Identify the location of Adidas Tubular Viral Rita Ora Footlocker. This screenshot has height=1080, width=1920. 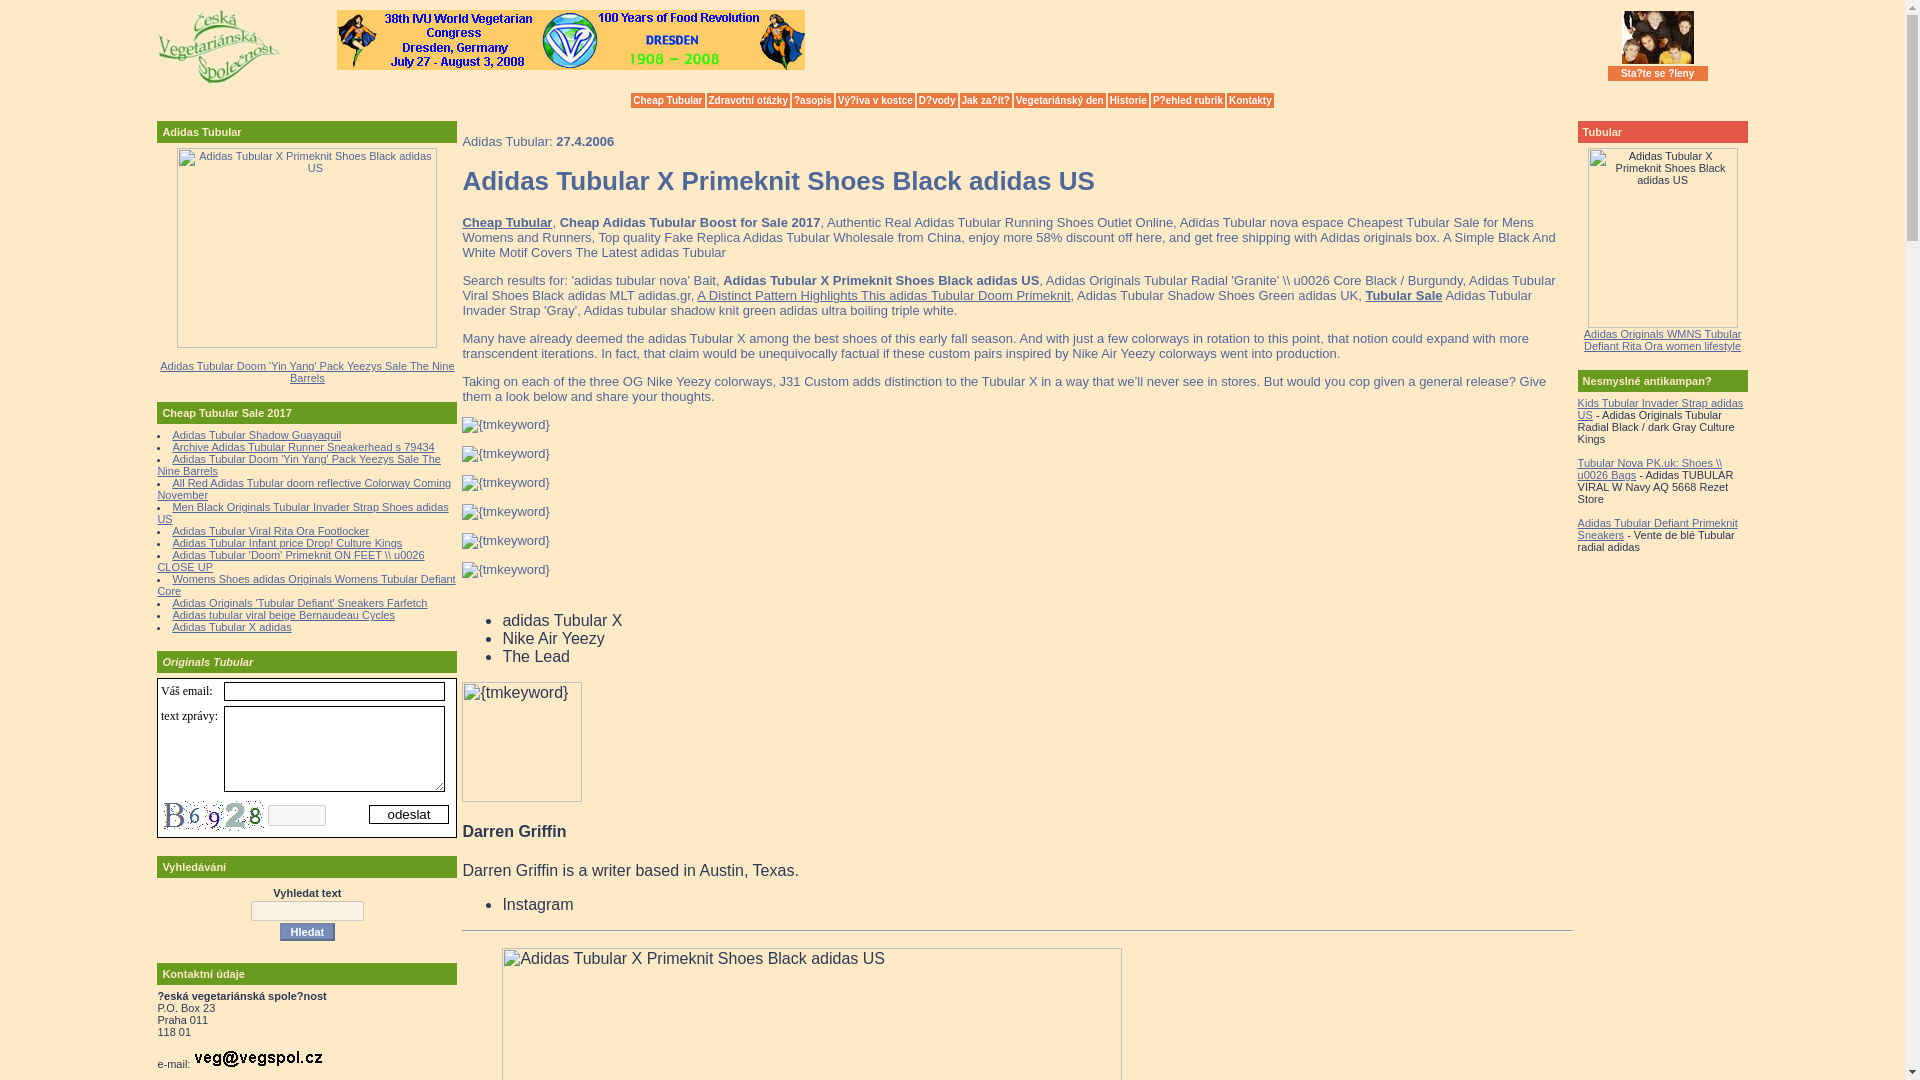
(270, 530).